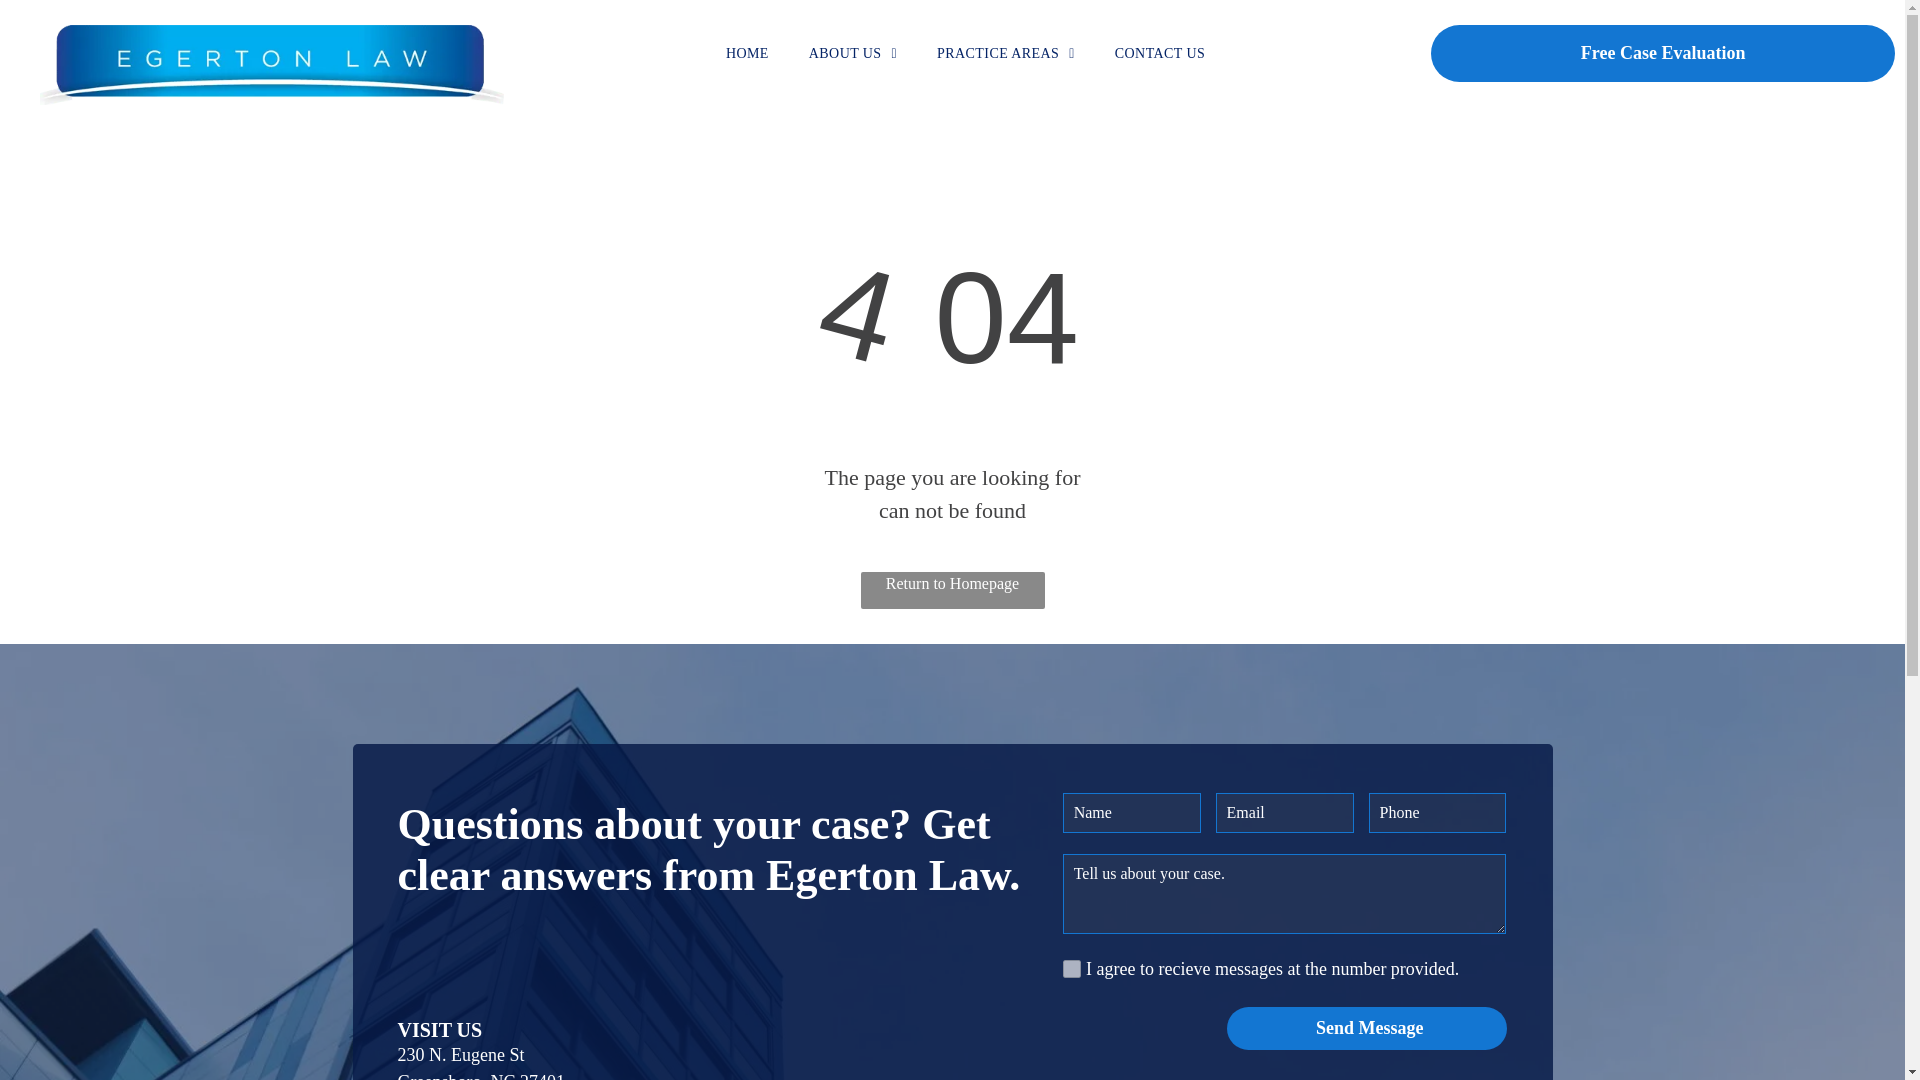 This screenshot has height=1080, width=1920. Describe the element at coordinates (853, 53) in the screenshot. I see `ABOUT US` at that location.